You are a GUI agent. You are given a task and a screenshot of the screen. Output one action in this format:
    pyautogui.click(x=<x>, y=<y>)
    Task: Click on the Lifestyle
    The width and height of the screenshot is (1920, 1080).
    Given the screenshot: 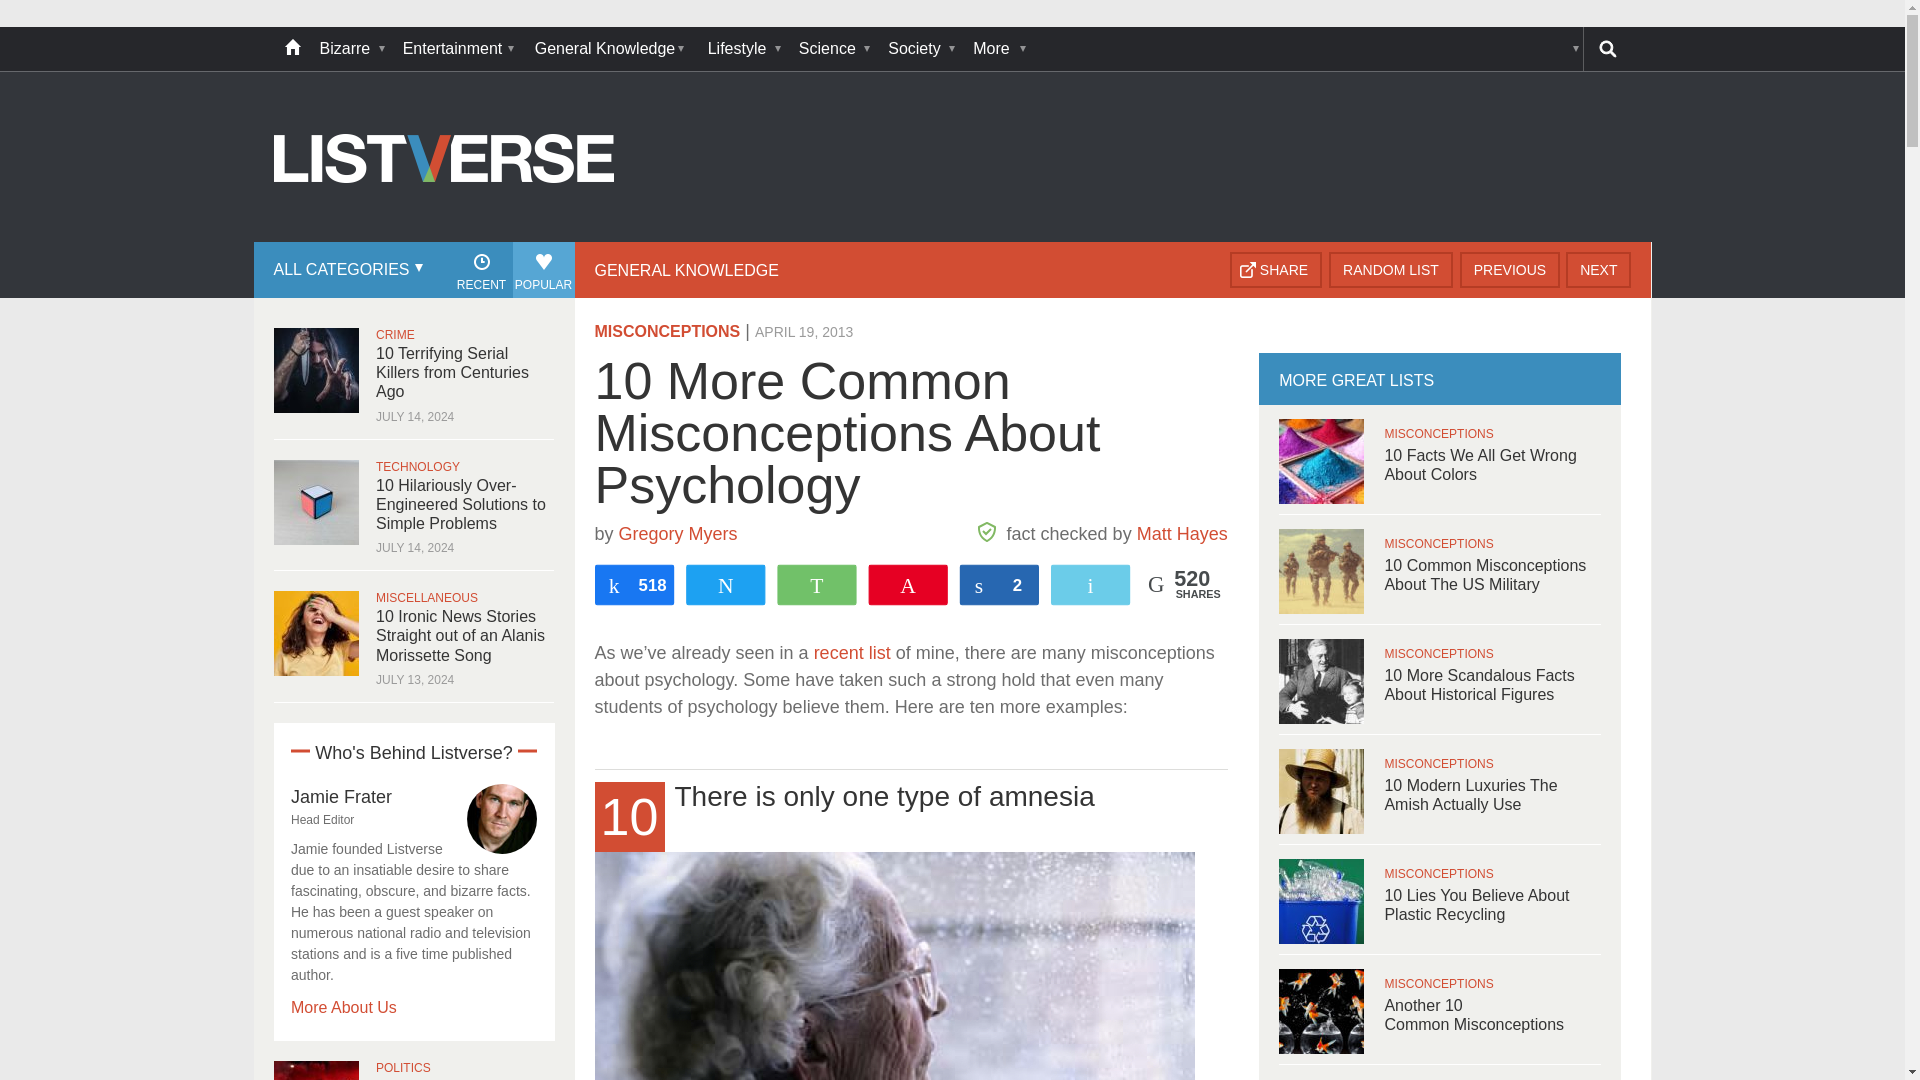 What is the action you would take?
    pyautogui.click(x=744, y=49)
    